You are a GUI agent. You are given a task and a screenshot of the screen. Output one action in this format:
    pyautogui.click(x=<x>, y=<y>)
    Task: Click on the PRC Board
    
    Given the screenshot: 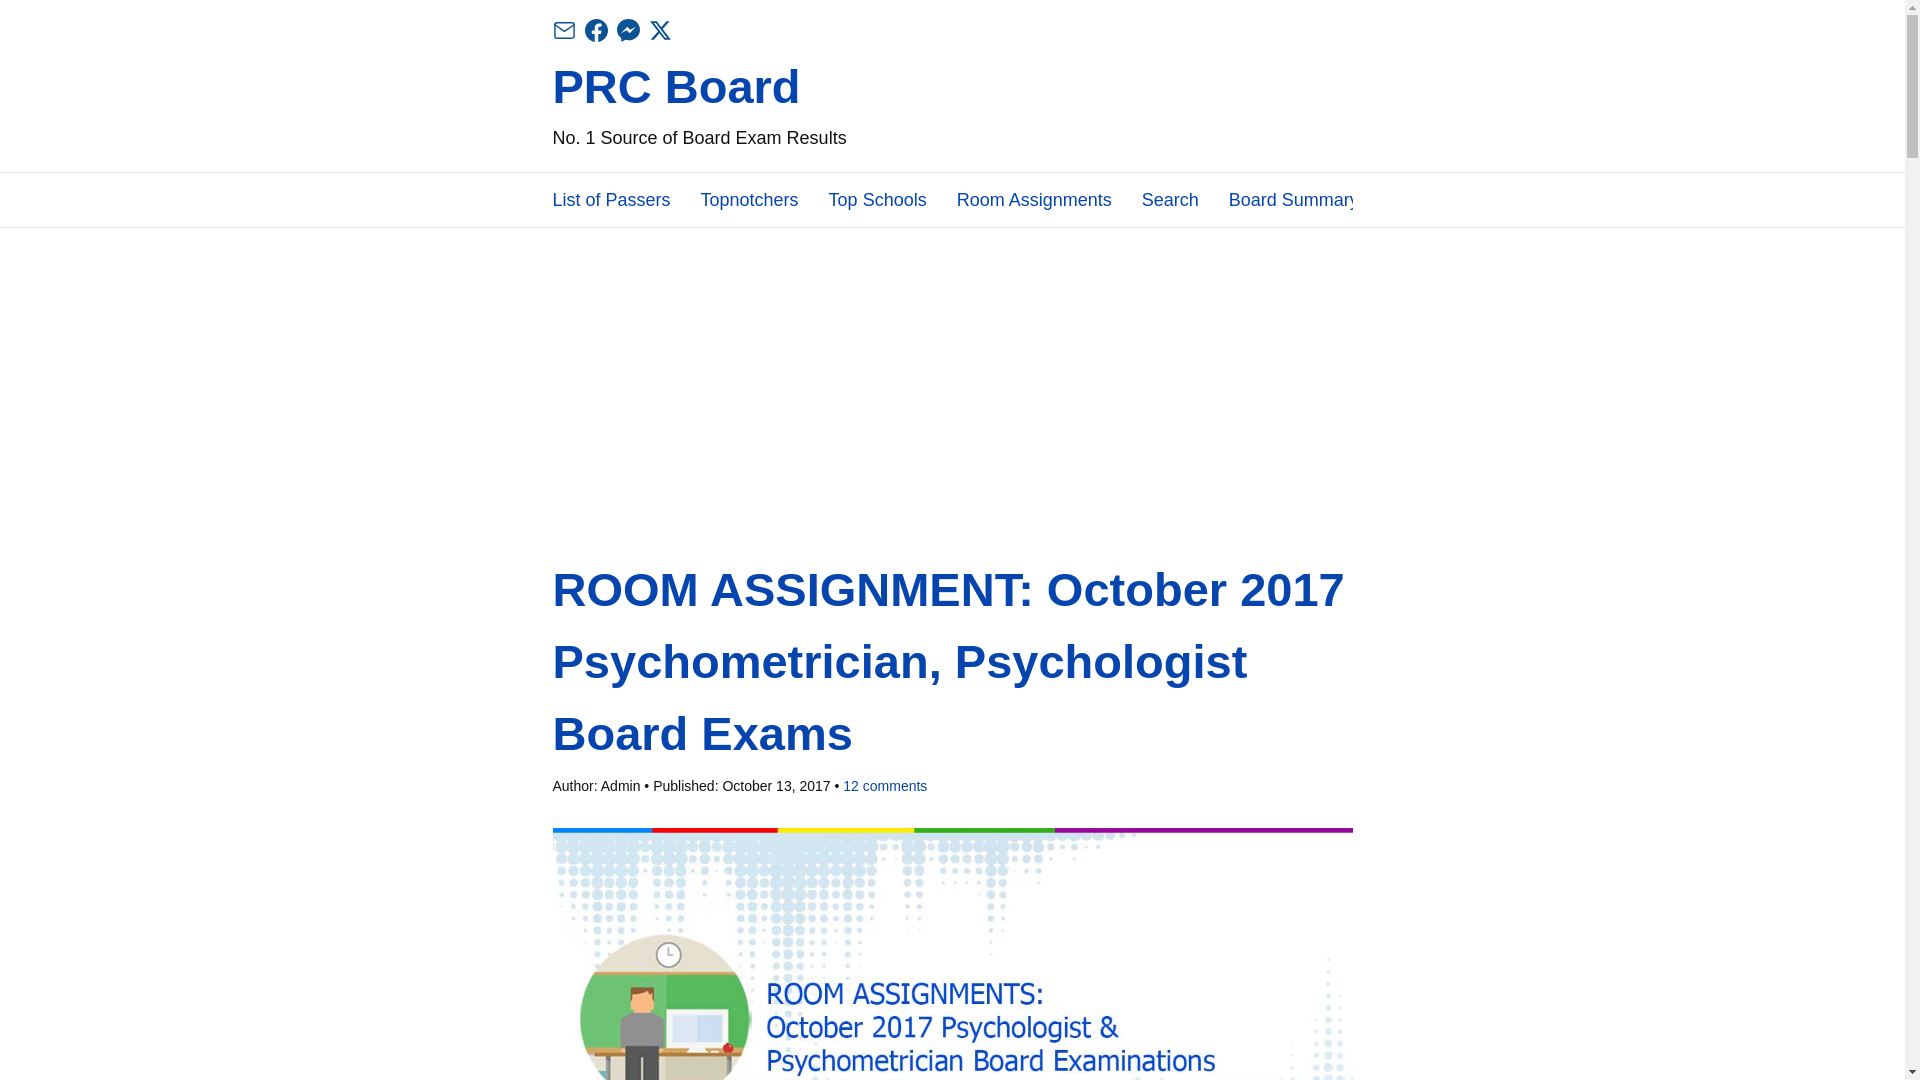 What is the action you would take?
    pyautogui.click(x=676, y=86)
    